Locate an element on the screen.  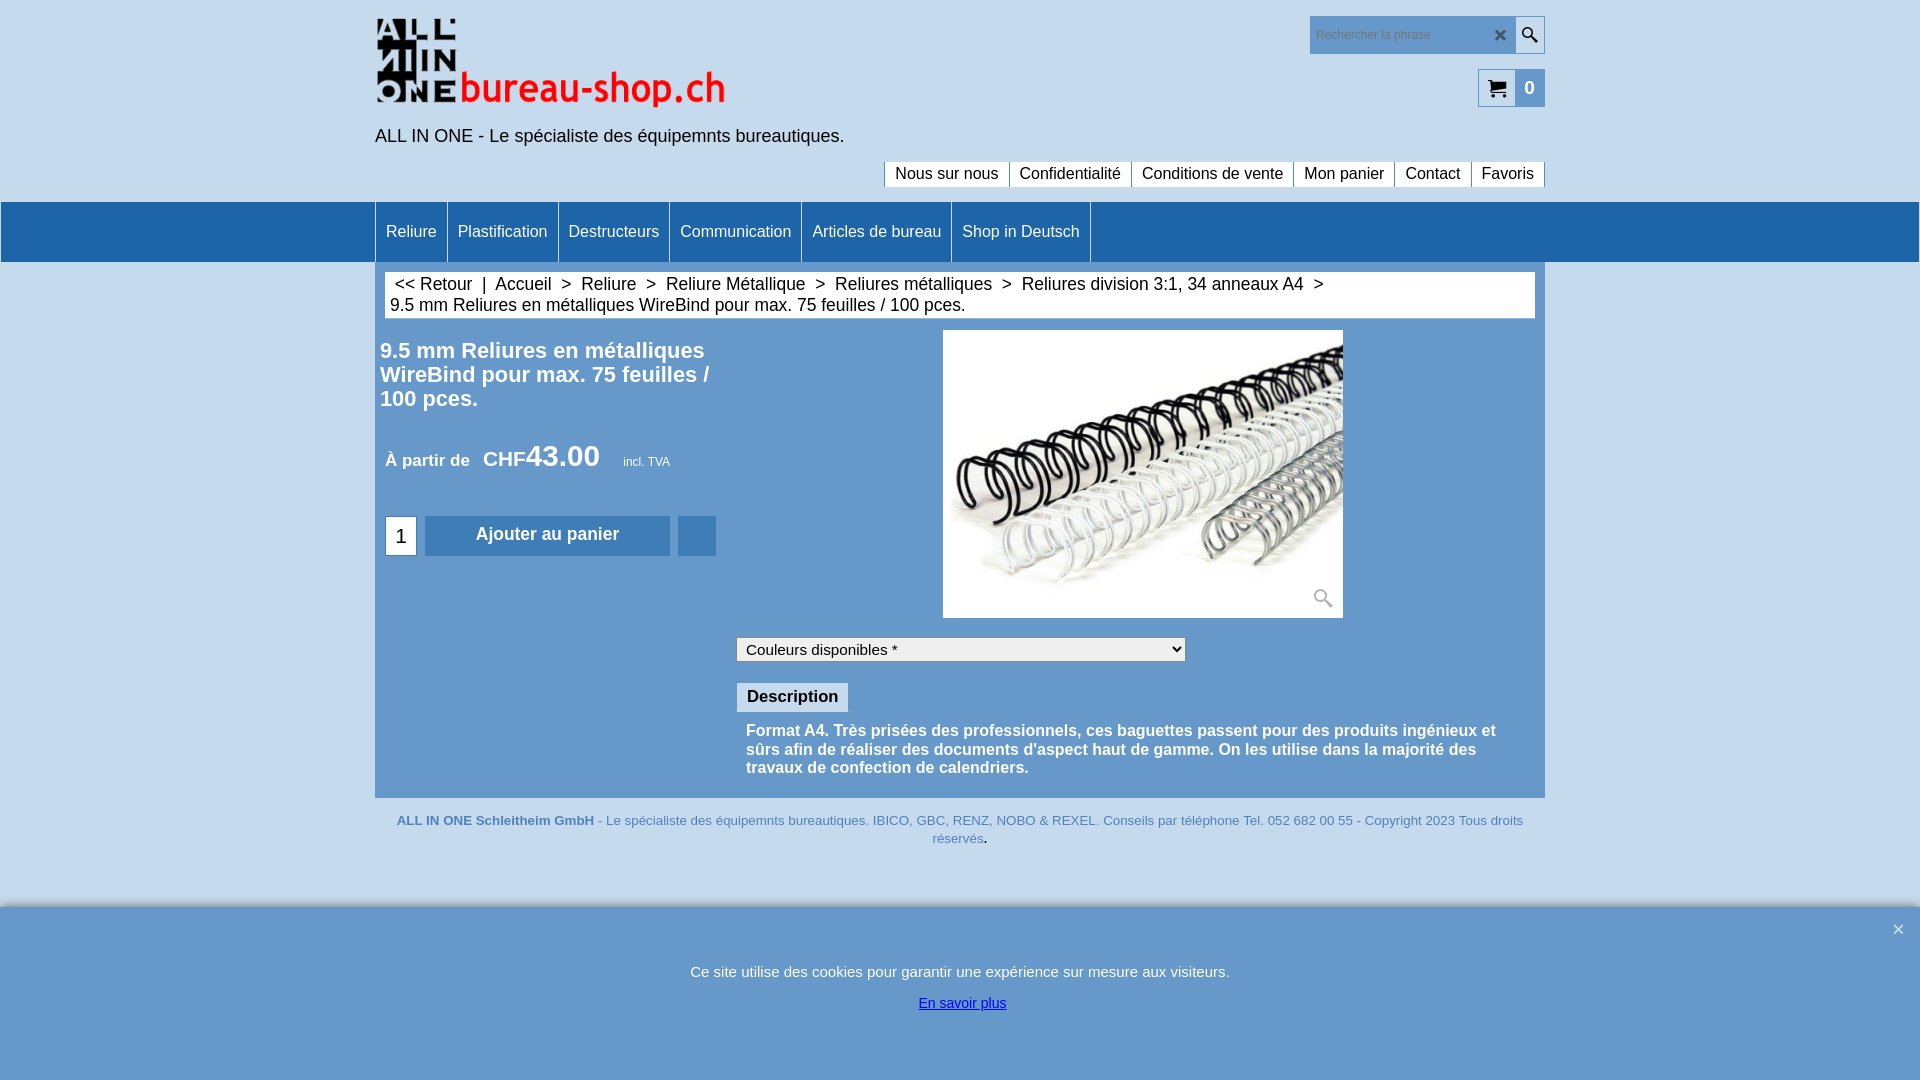
Conditions de vente is located at coordinates (1212, 164).